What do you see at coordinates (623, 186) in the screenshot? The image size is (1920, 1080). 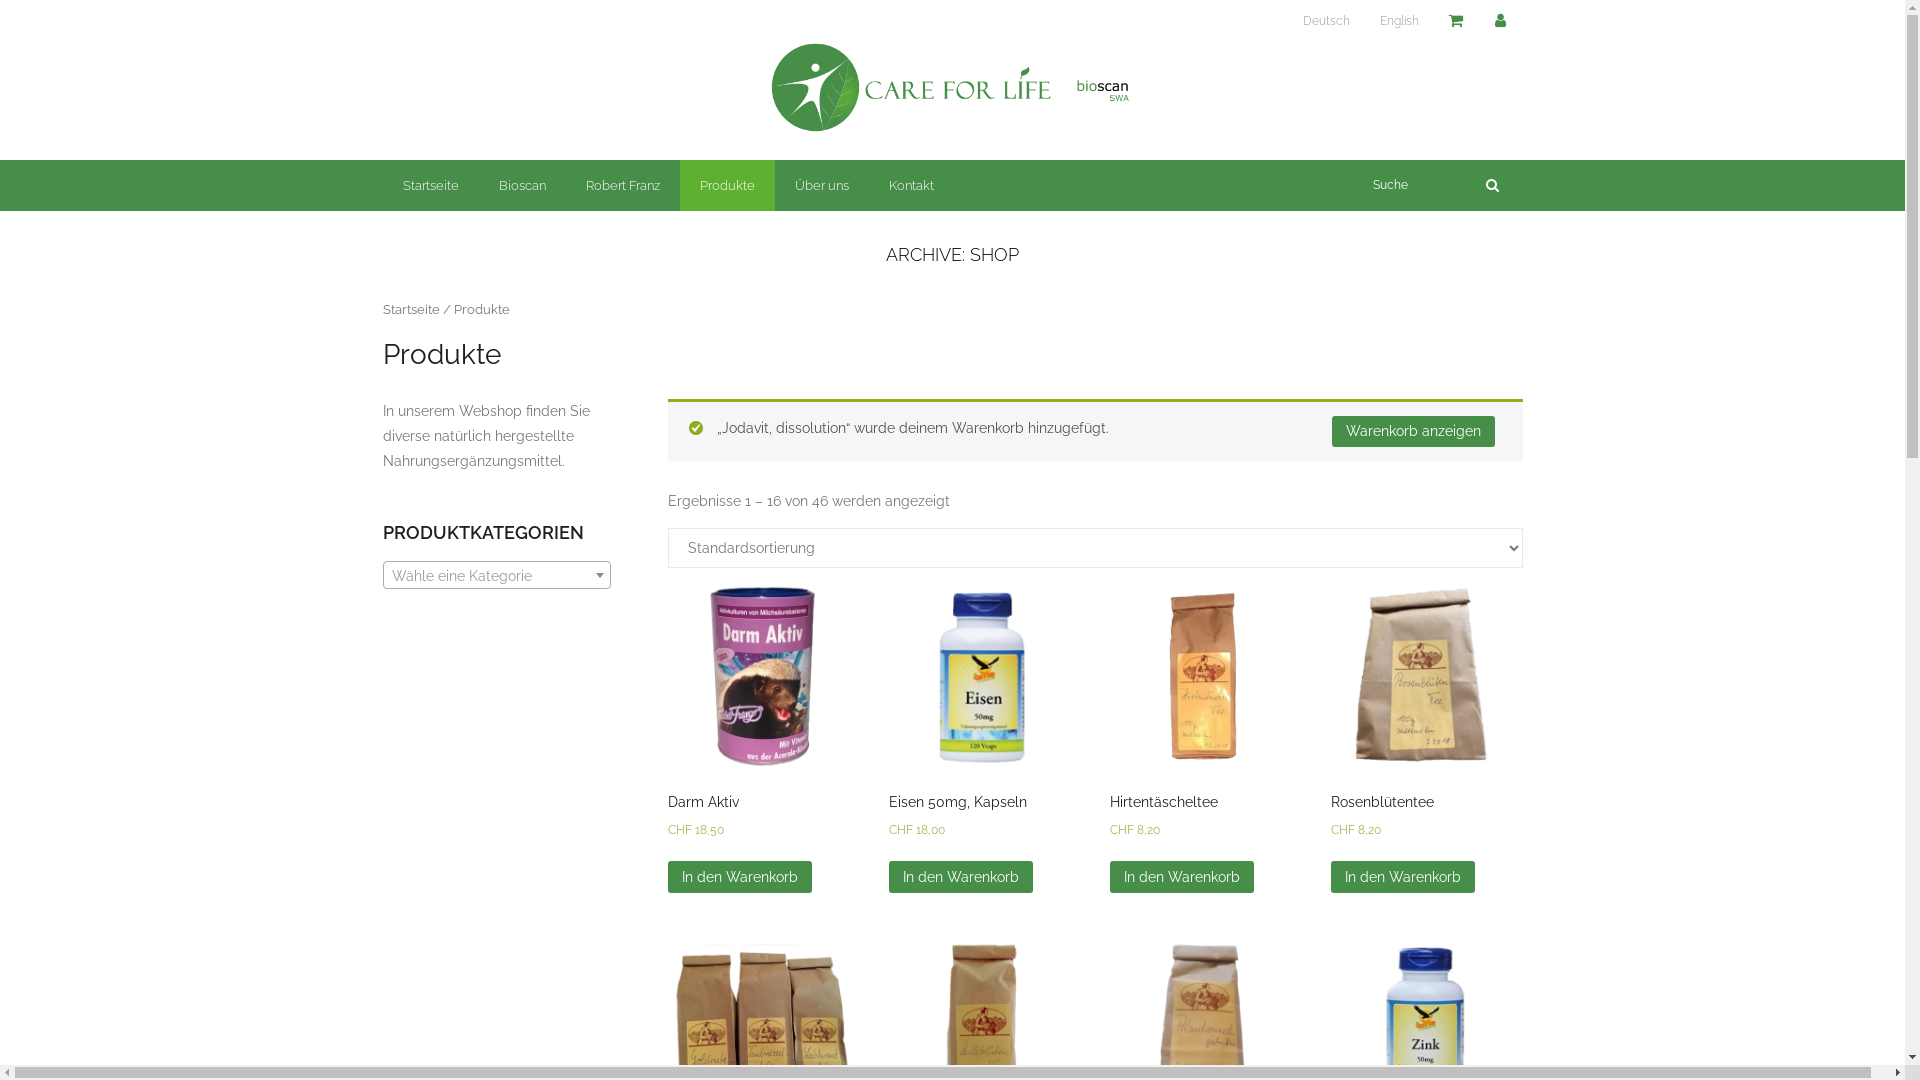 I see `Robert Franz` at bounding box center [623, 186].